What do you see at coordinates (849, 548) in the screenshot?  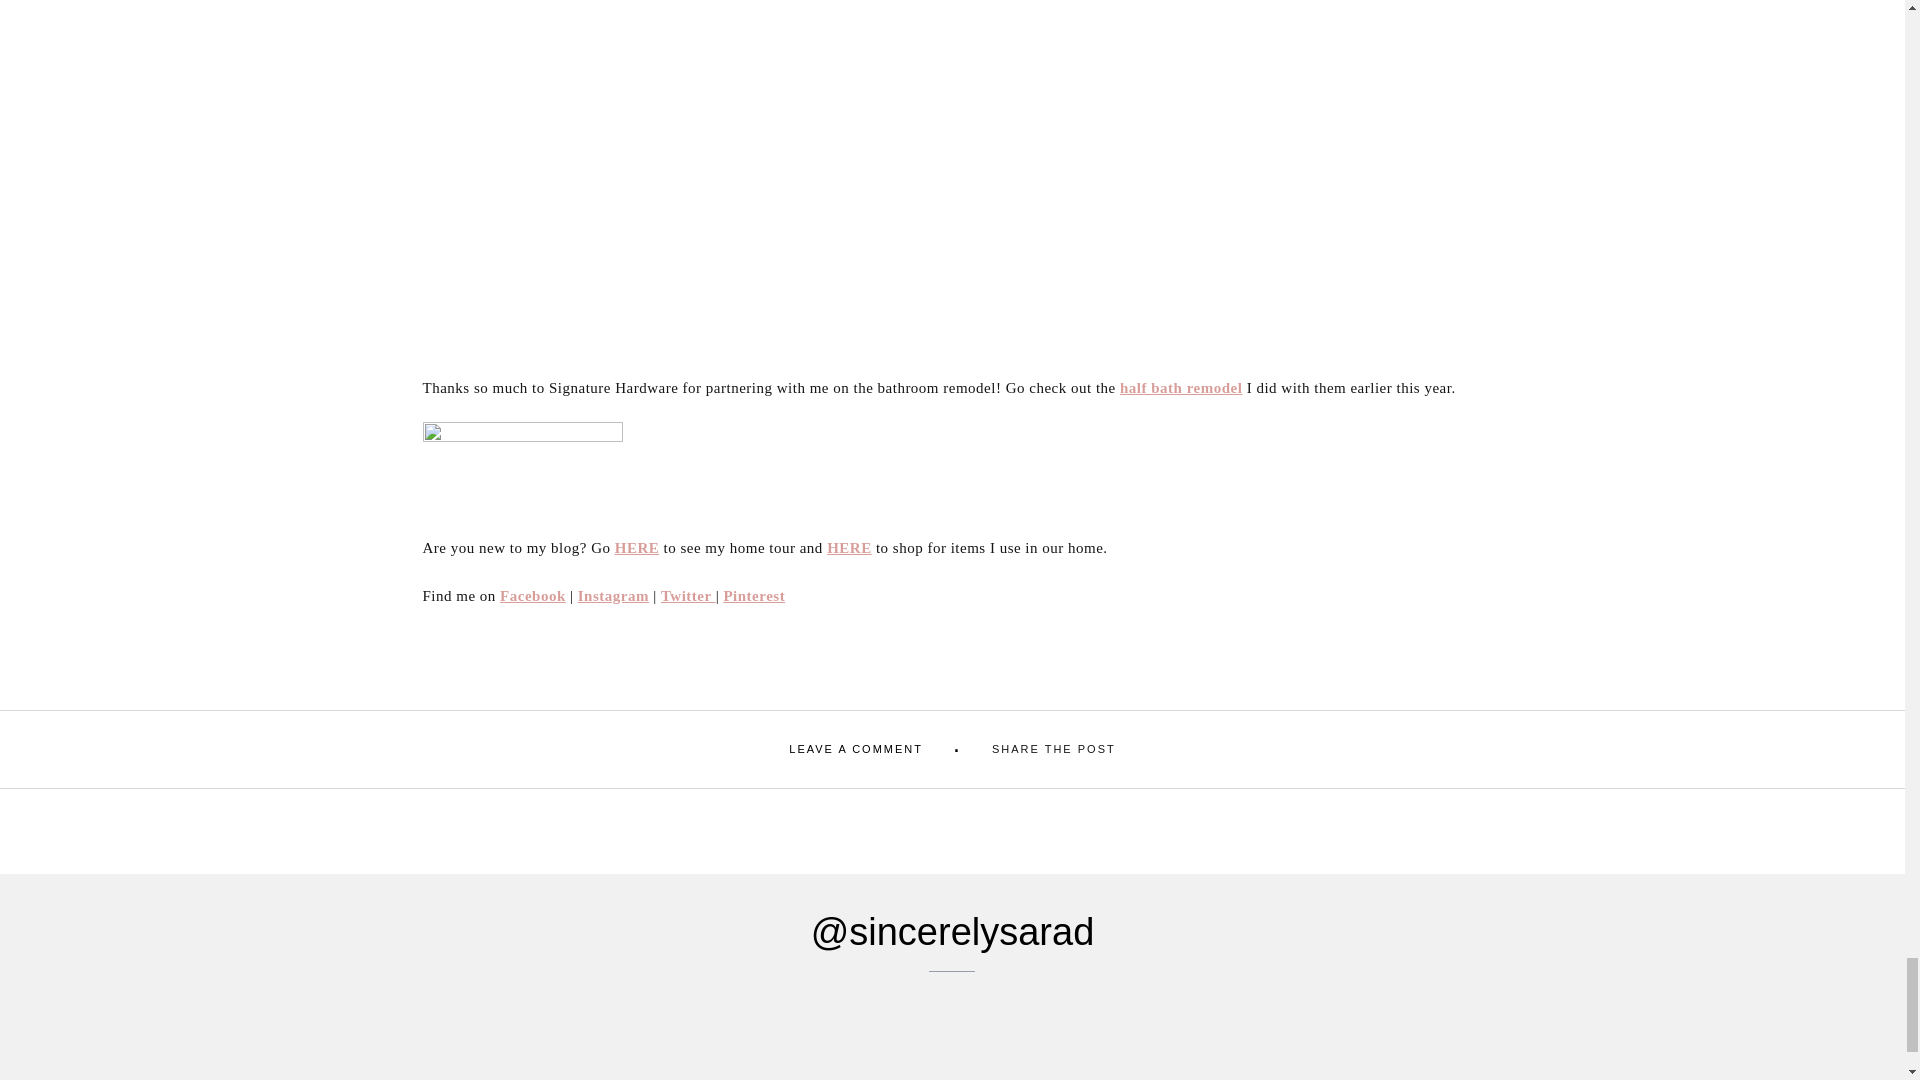 I see `HERE` at bounding box center [849, 548].